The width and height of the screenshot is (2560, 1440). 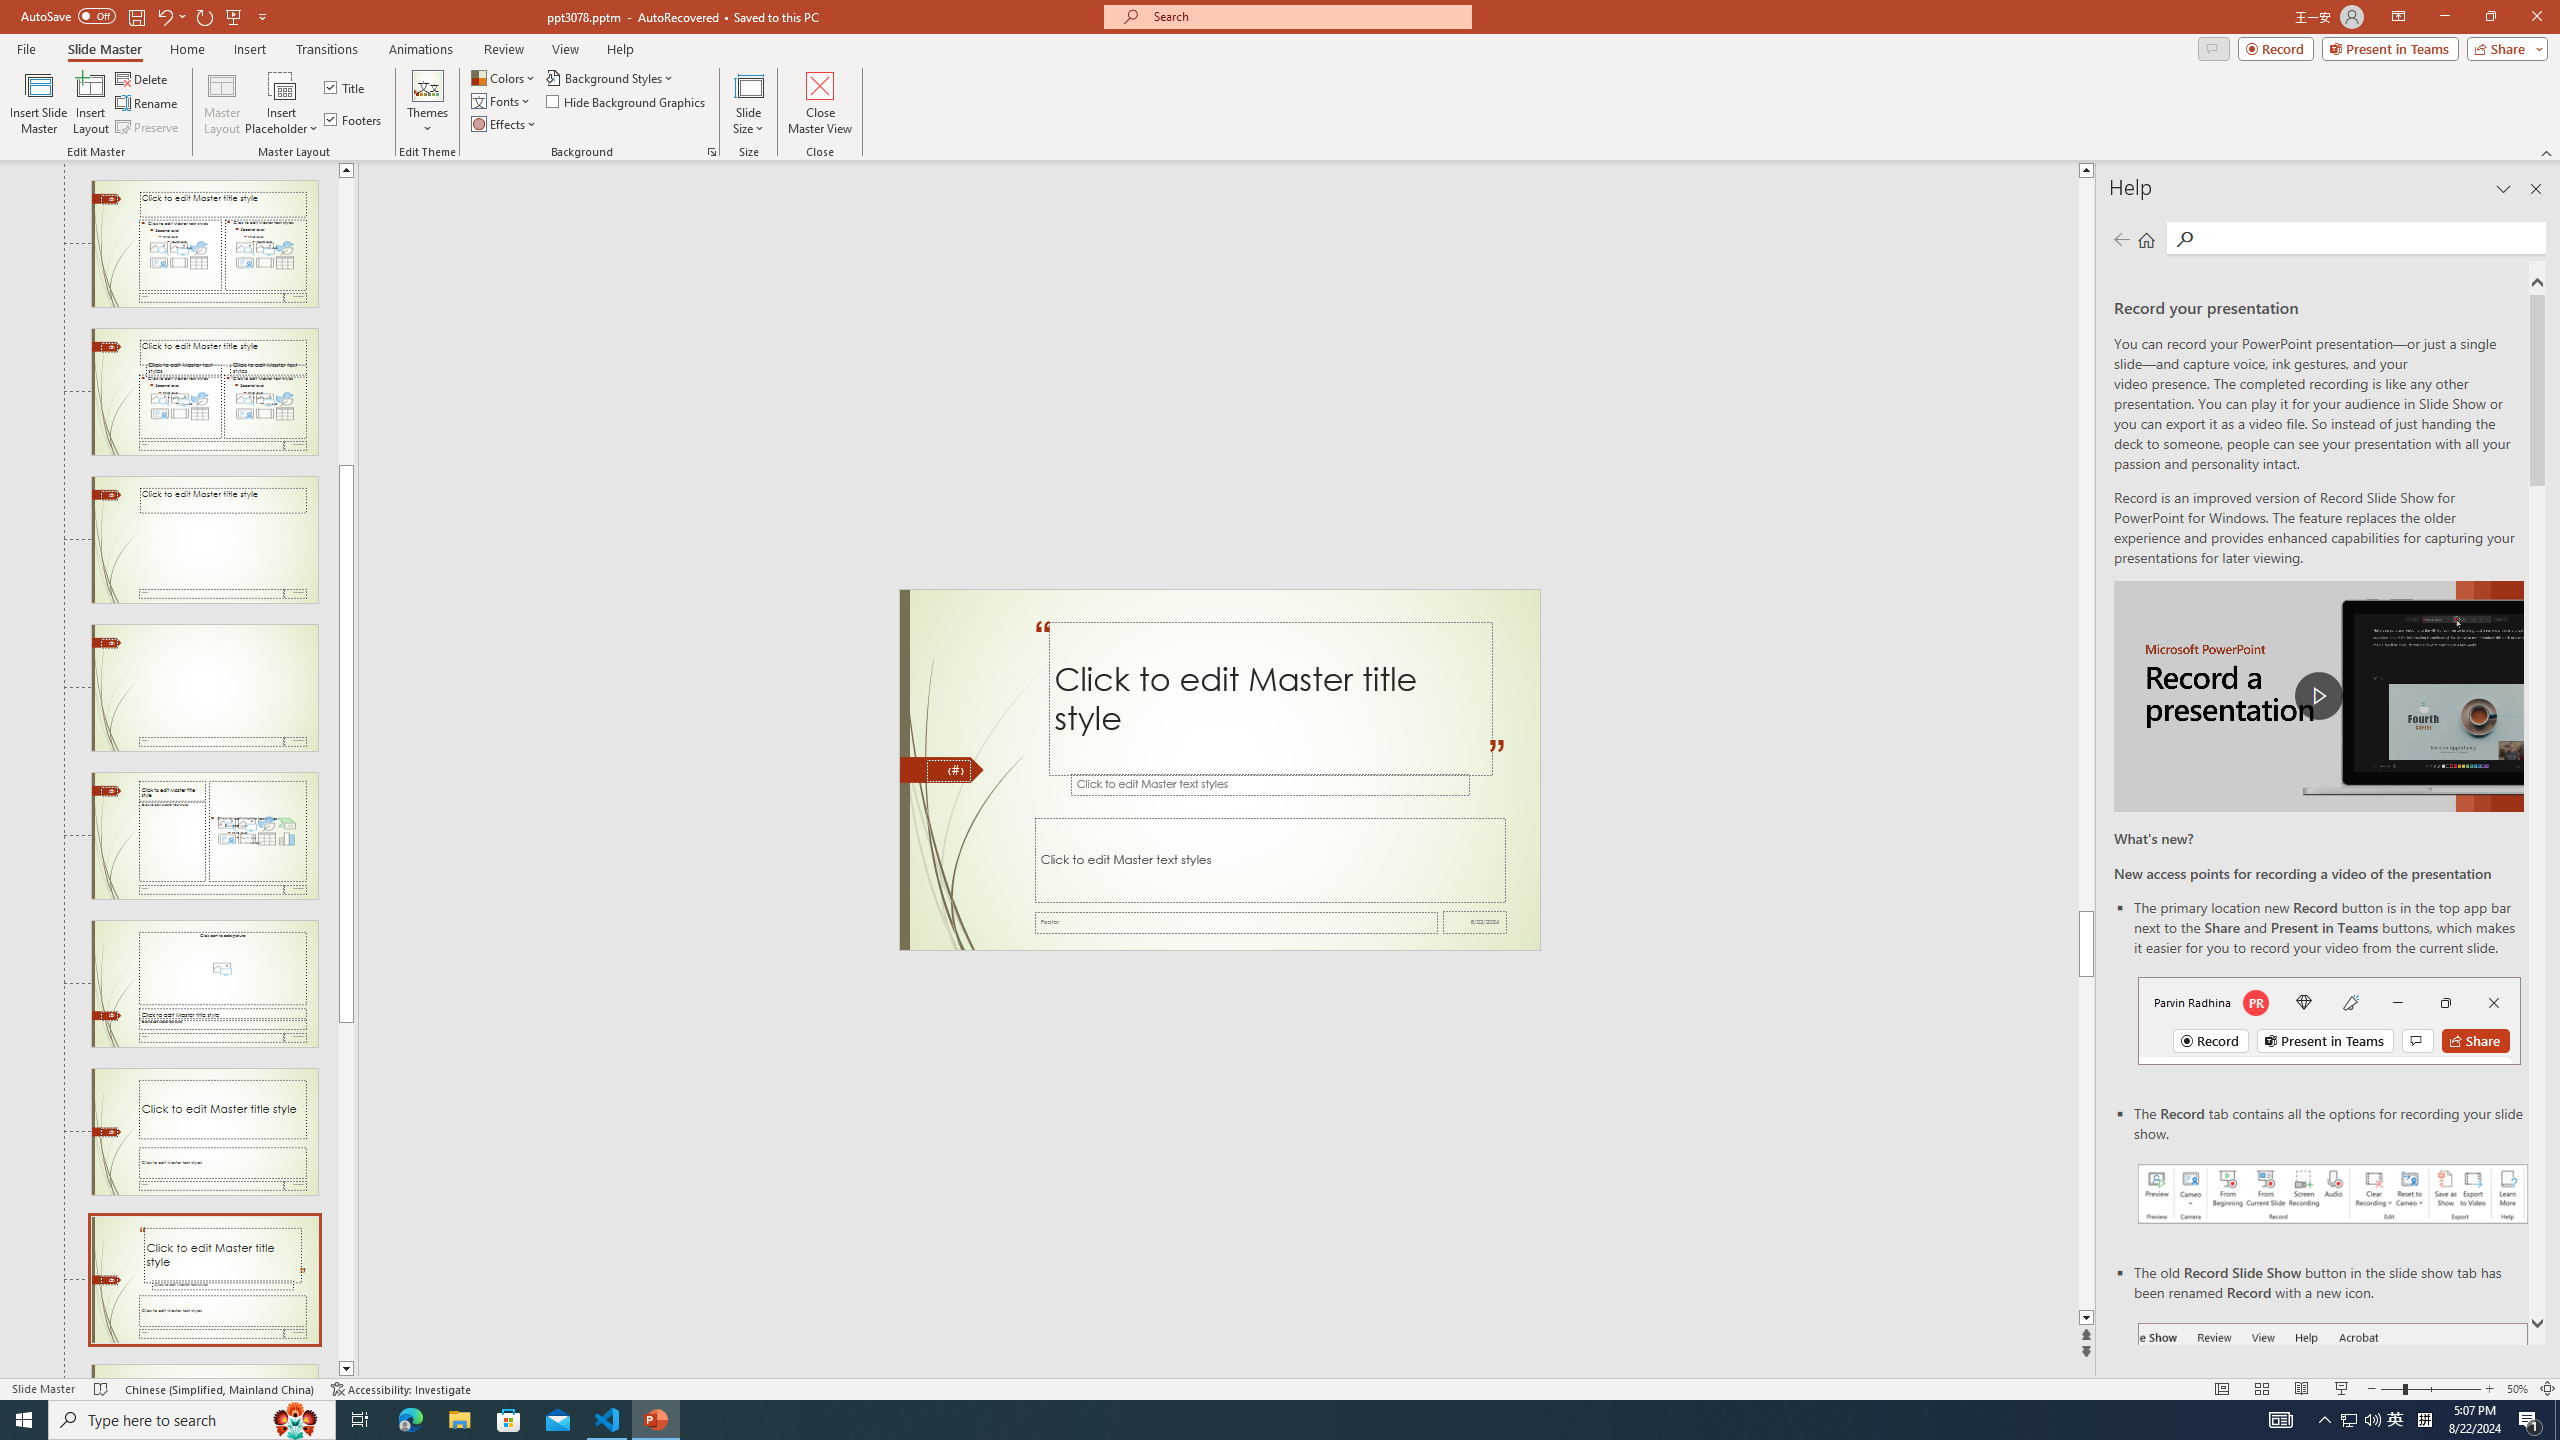 I want to click on Delete, so click(x=143, y=78).